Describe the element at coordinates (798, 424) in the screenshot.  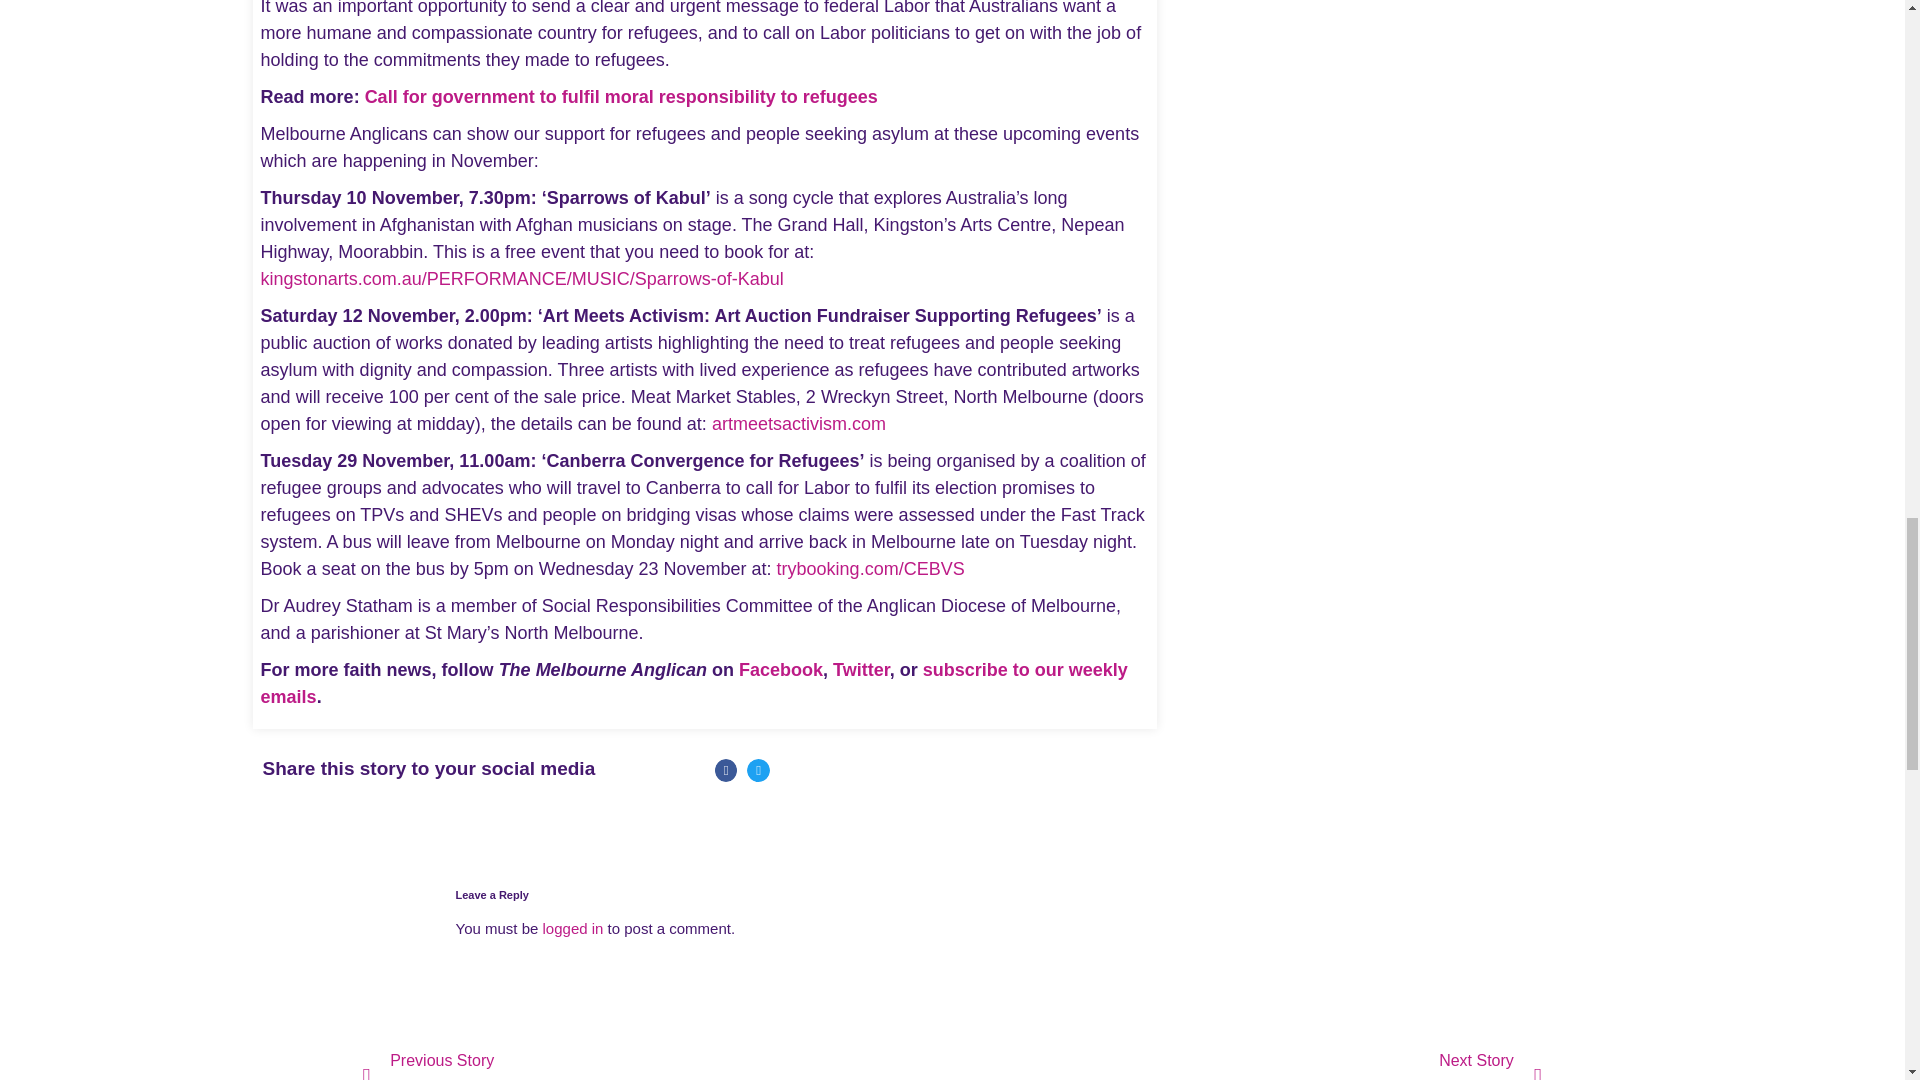
I see `artmeetsactivism.com` at that location.